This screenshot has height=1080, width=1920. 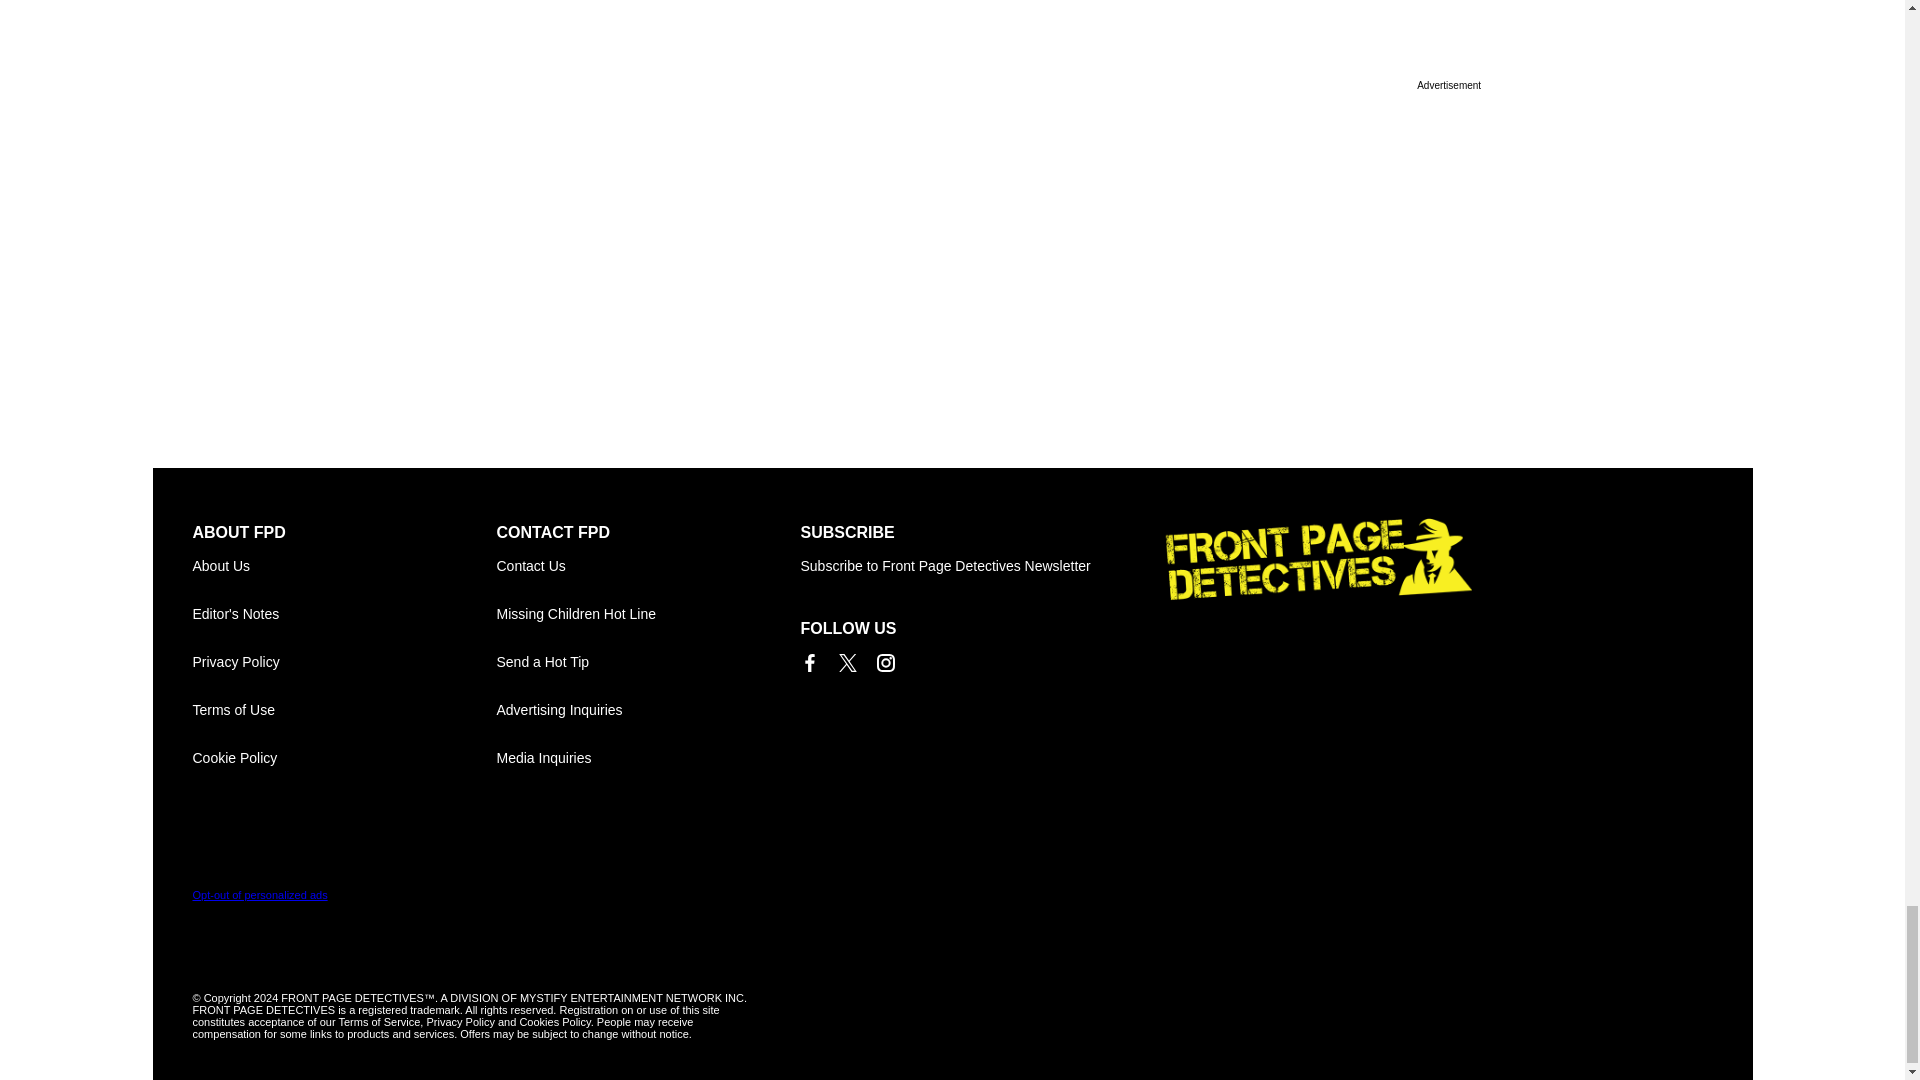 I want to click on Cookie Policy, so click(x=344, y=758).